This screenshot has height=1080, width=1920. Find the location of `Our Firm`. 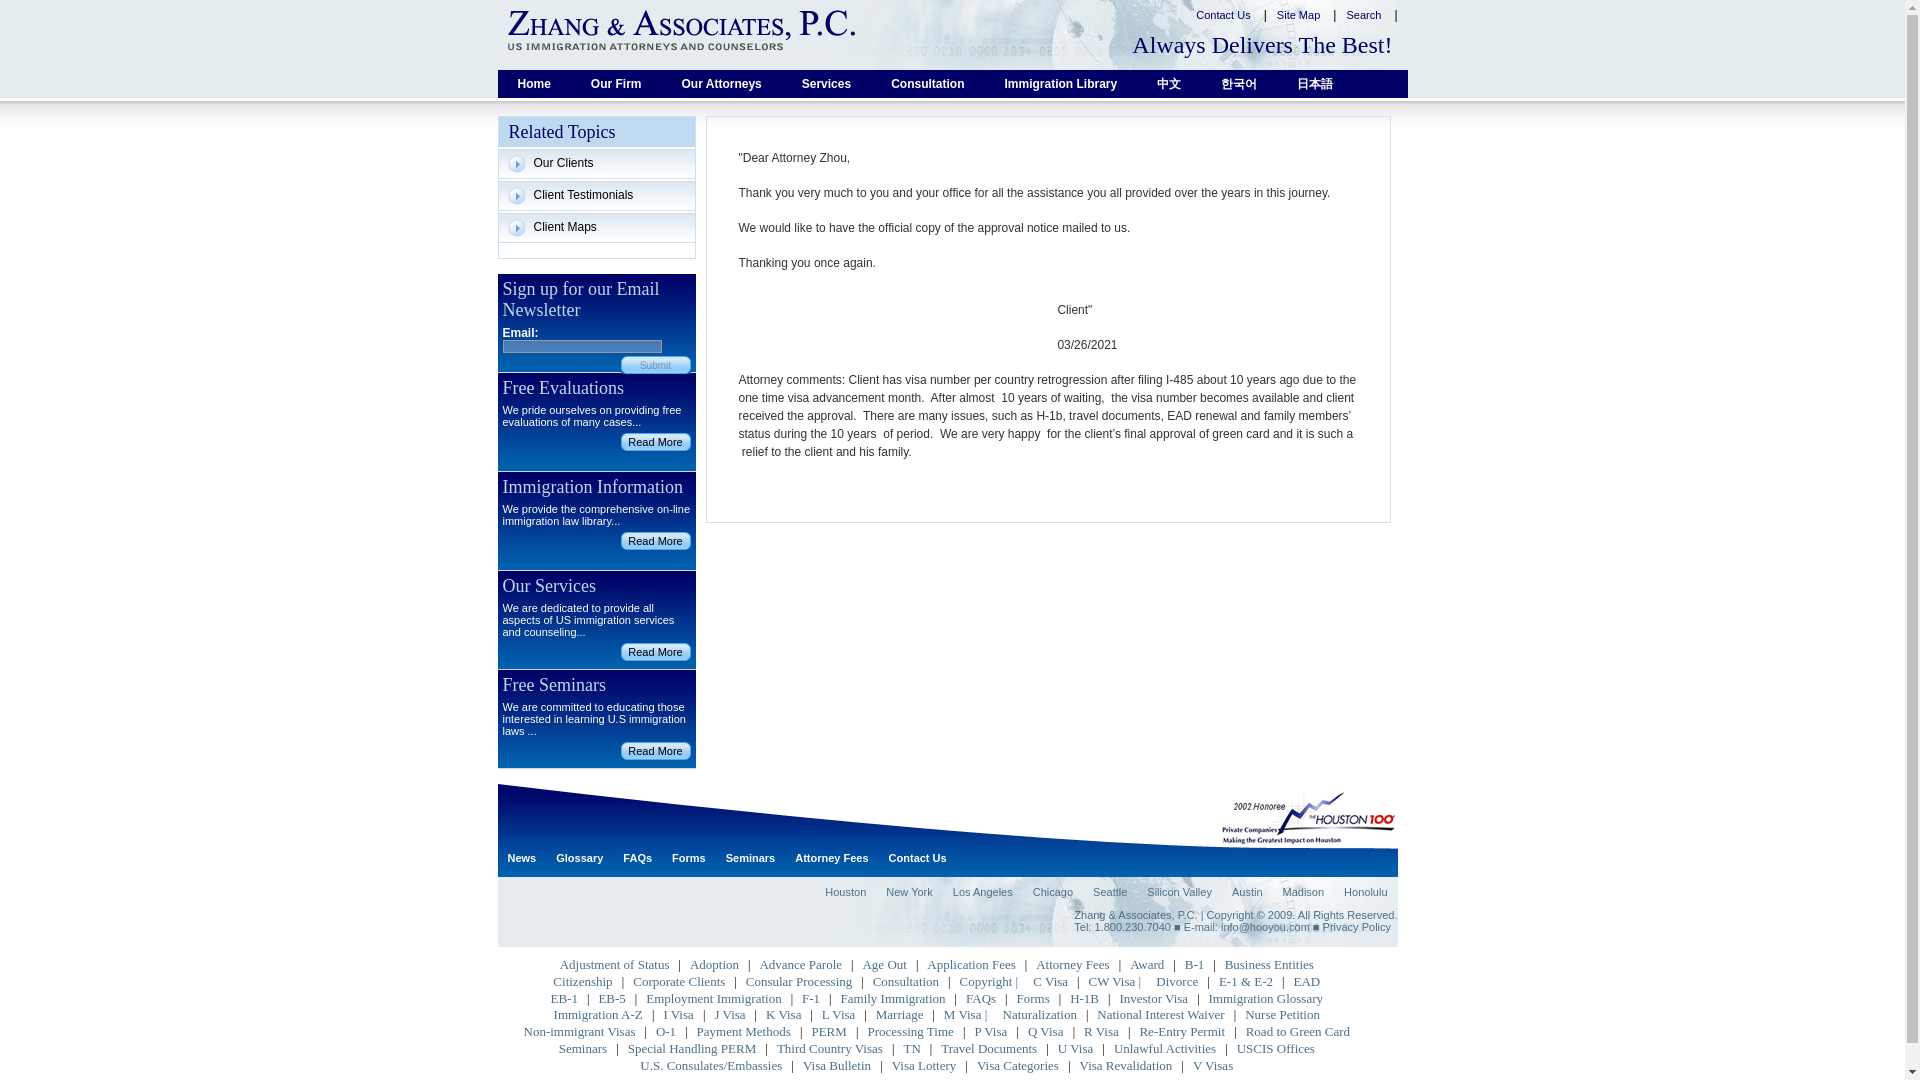

Our Firm is located at coordinates (616, 84).